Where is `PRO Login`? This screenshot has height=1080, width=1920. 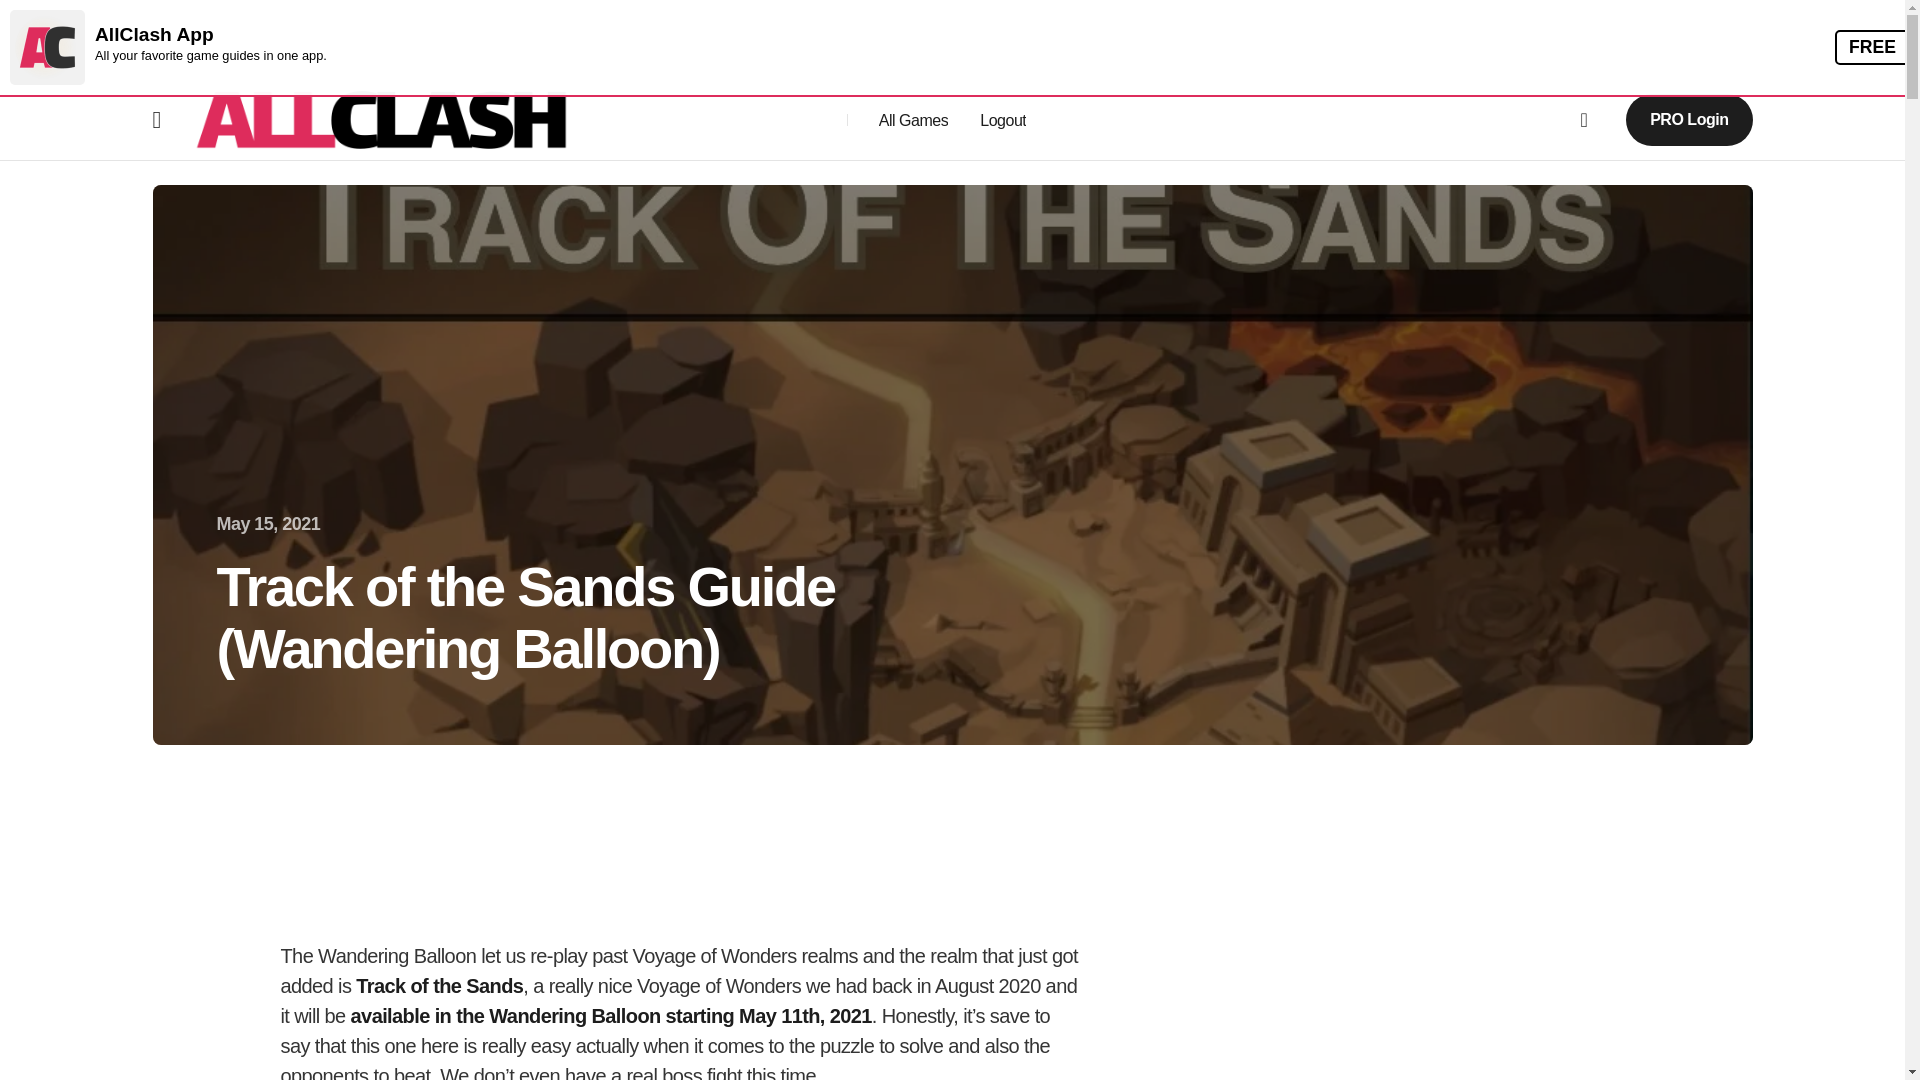
PRO Login is located at coordinates (1688, 118).